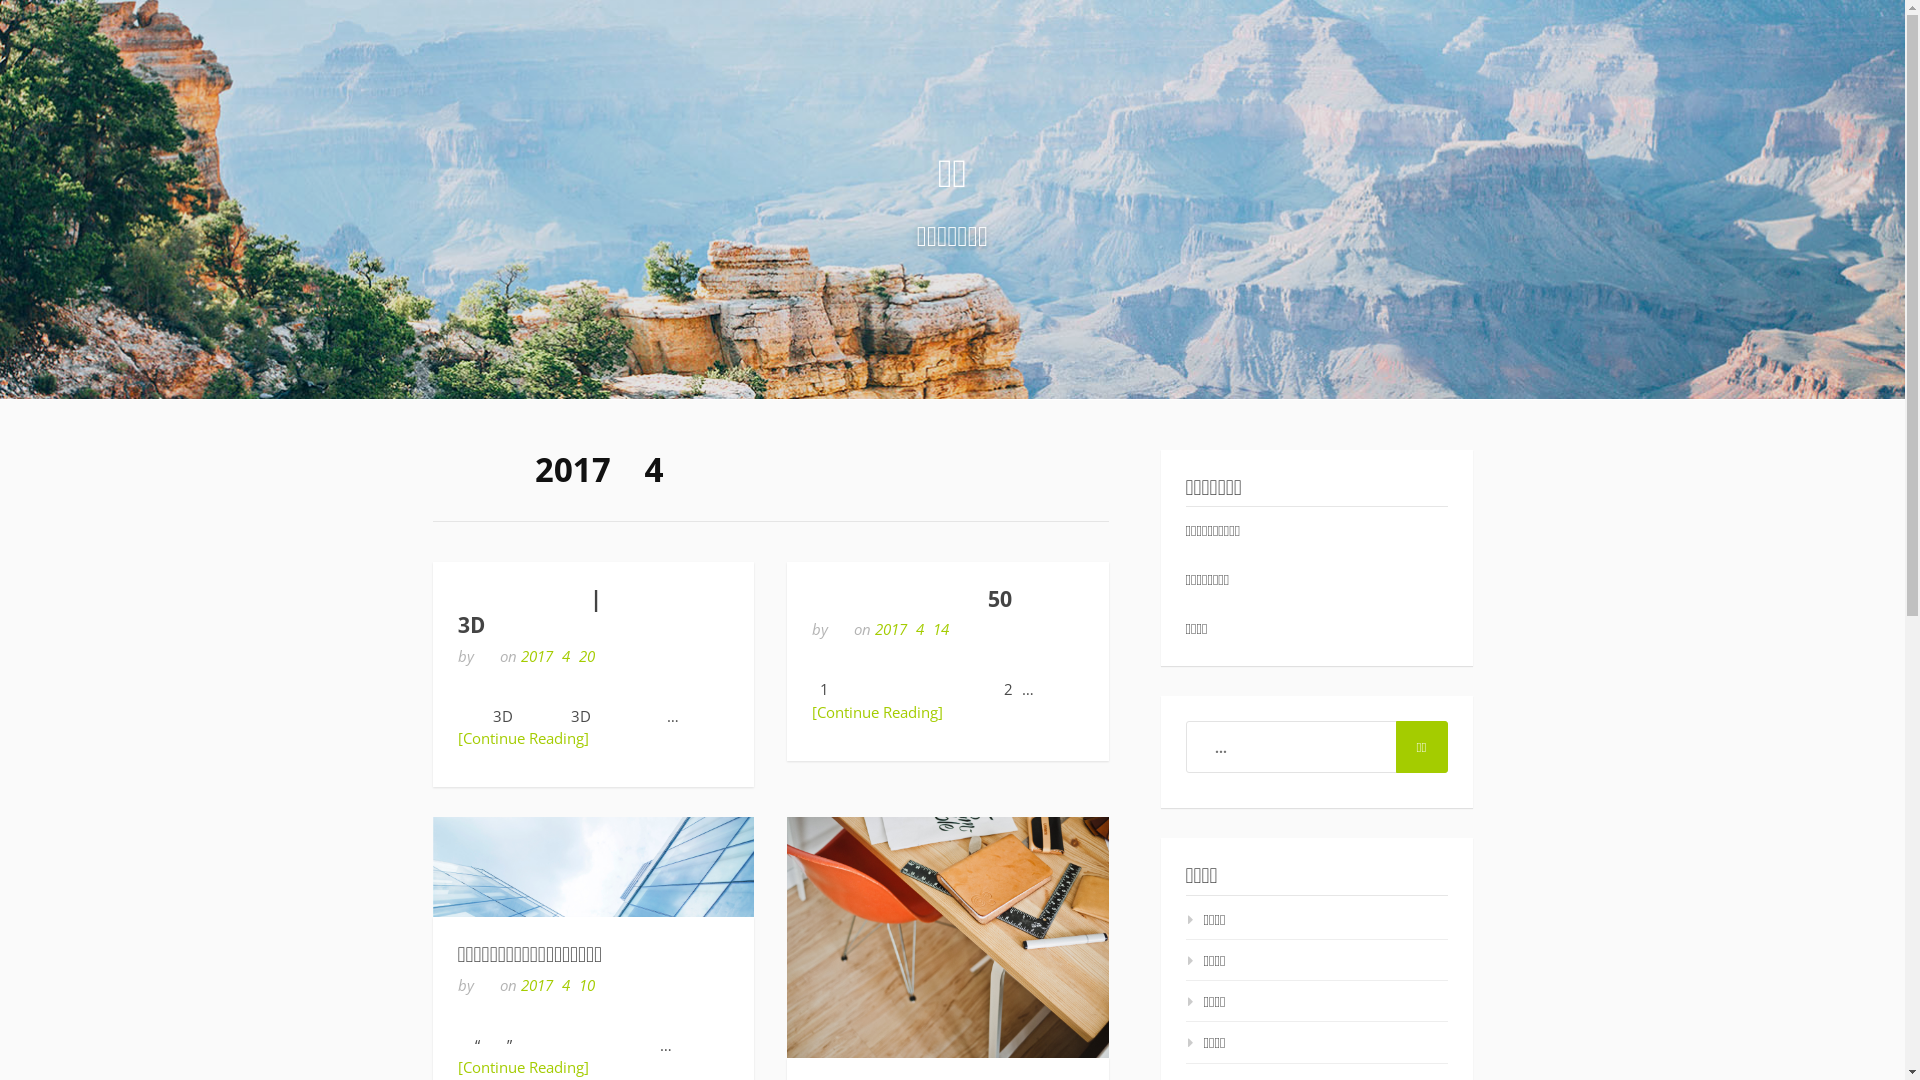 This screenshot has width=1920, height=1080. What do you see at coordinates (524, 738) in the screenshot?
I see `[Continue Reading]` at bounding box center [524, 738].